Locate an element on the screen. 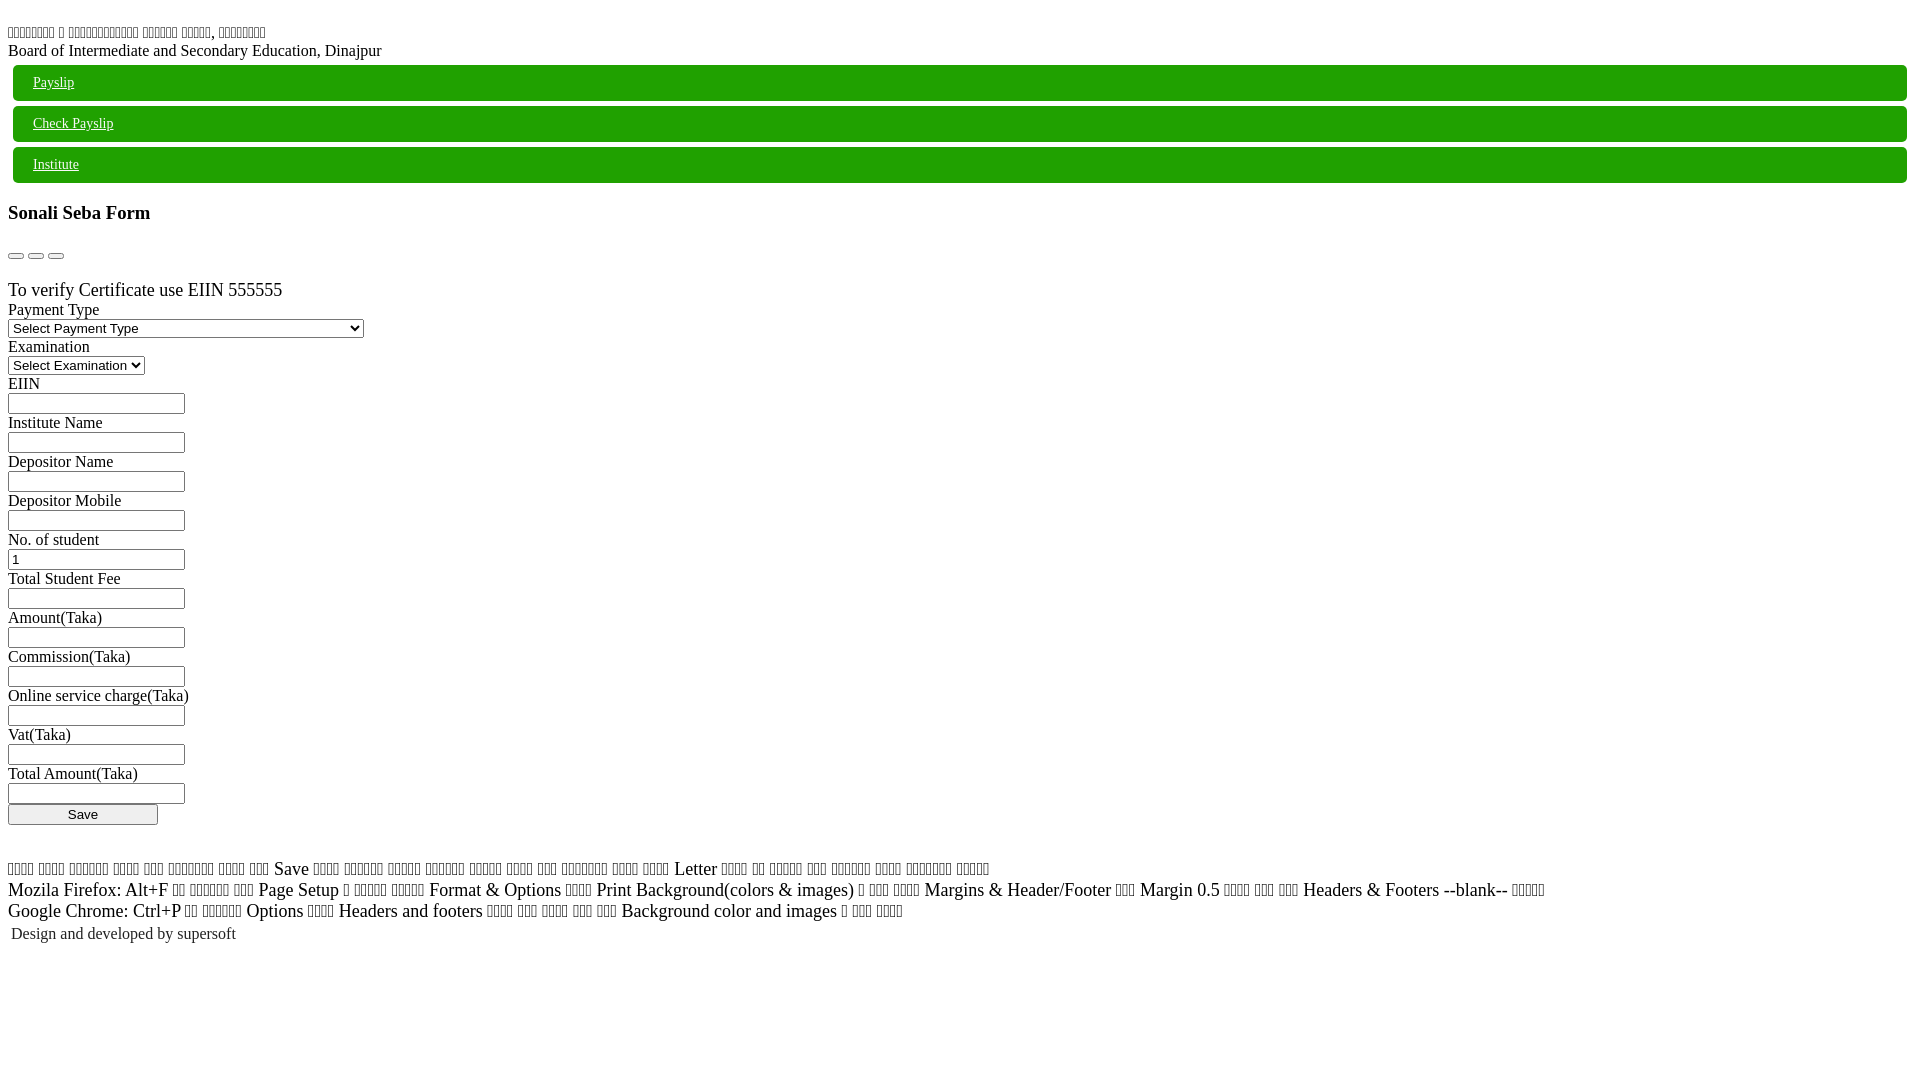 This screenshot has width=1920, height=1080. Save is located at coordinates (83, 814).